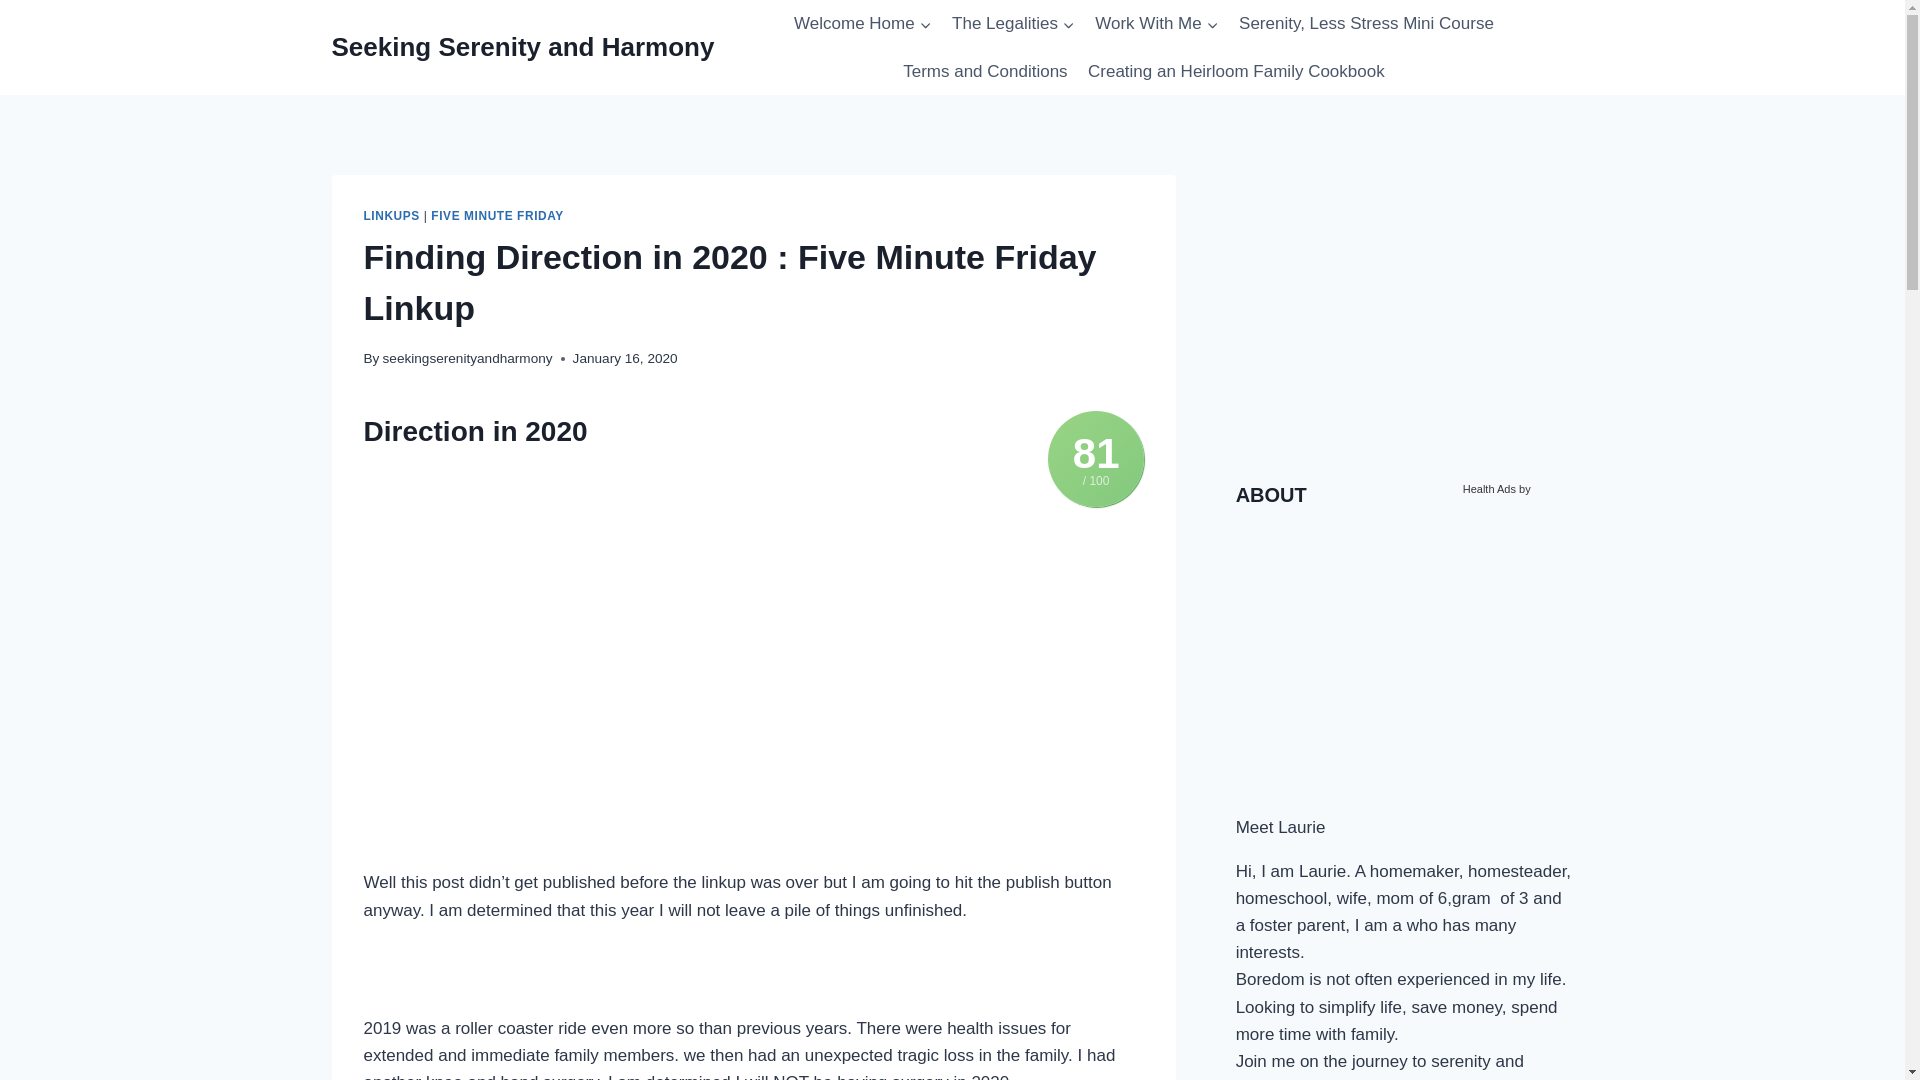 The height and width of the screenshot is (1080, 1920). Describe the element at coordinates (1013, 24) in the screenshot. I see `The Legalities` at that location.